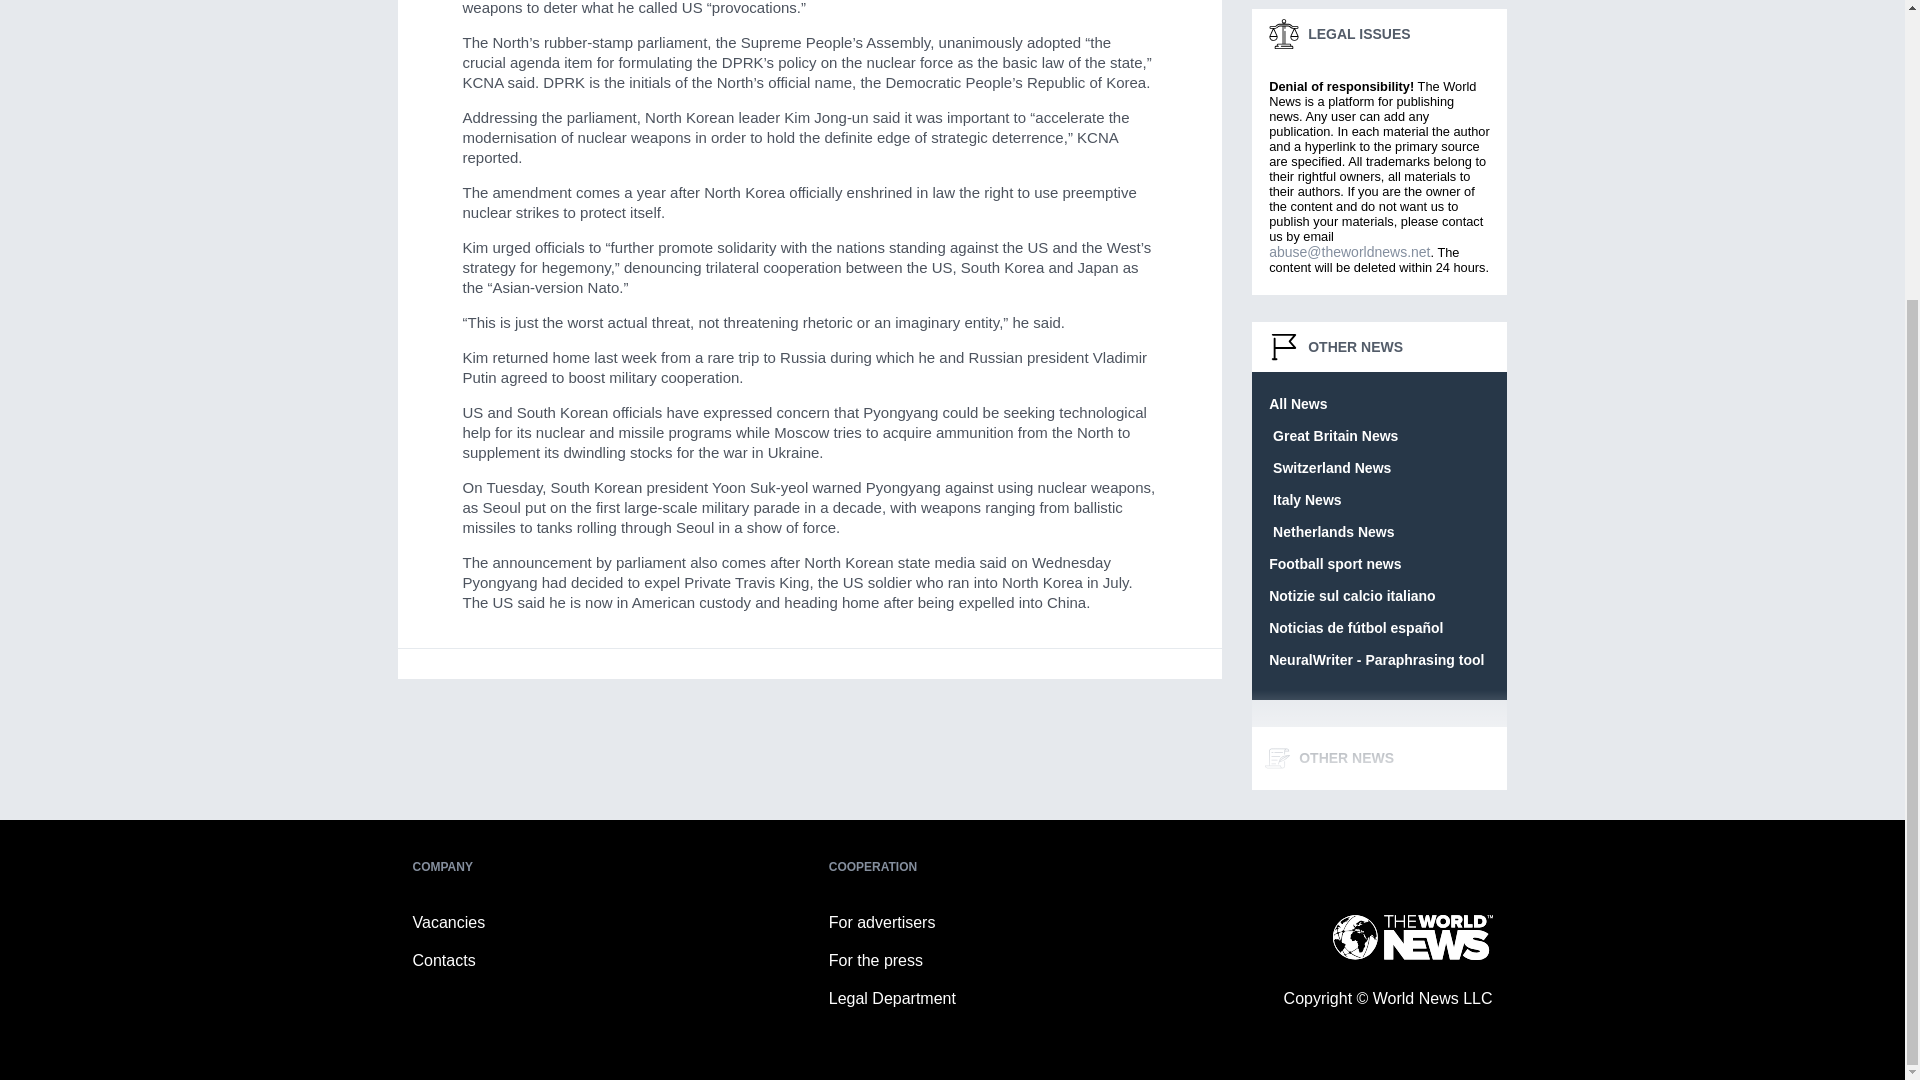 This screenshot has width=1920, height=1080. I want to click on All News, so click(1298, 404).